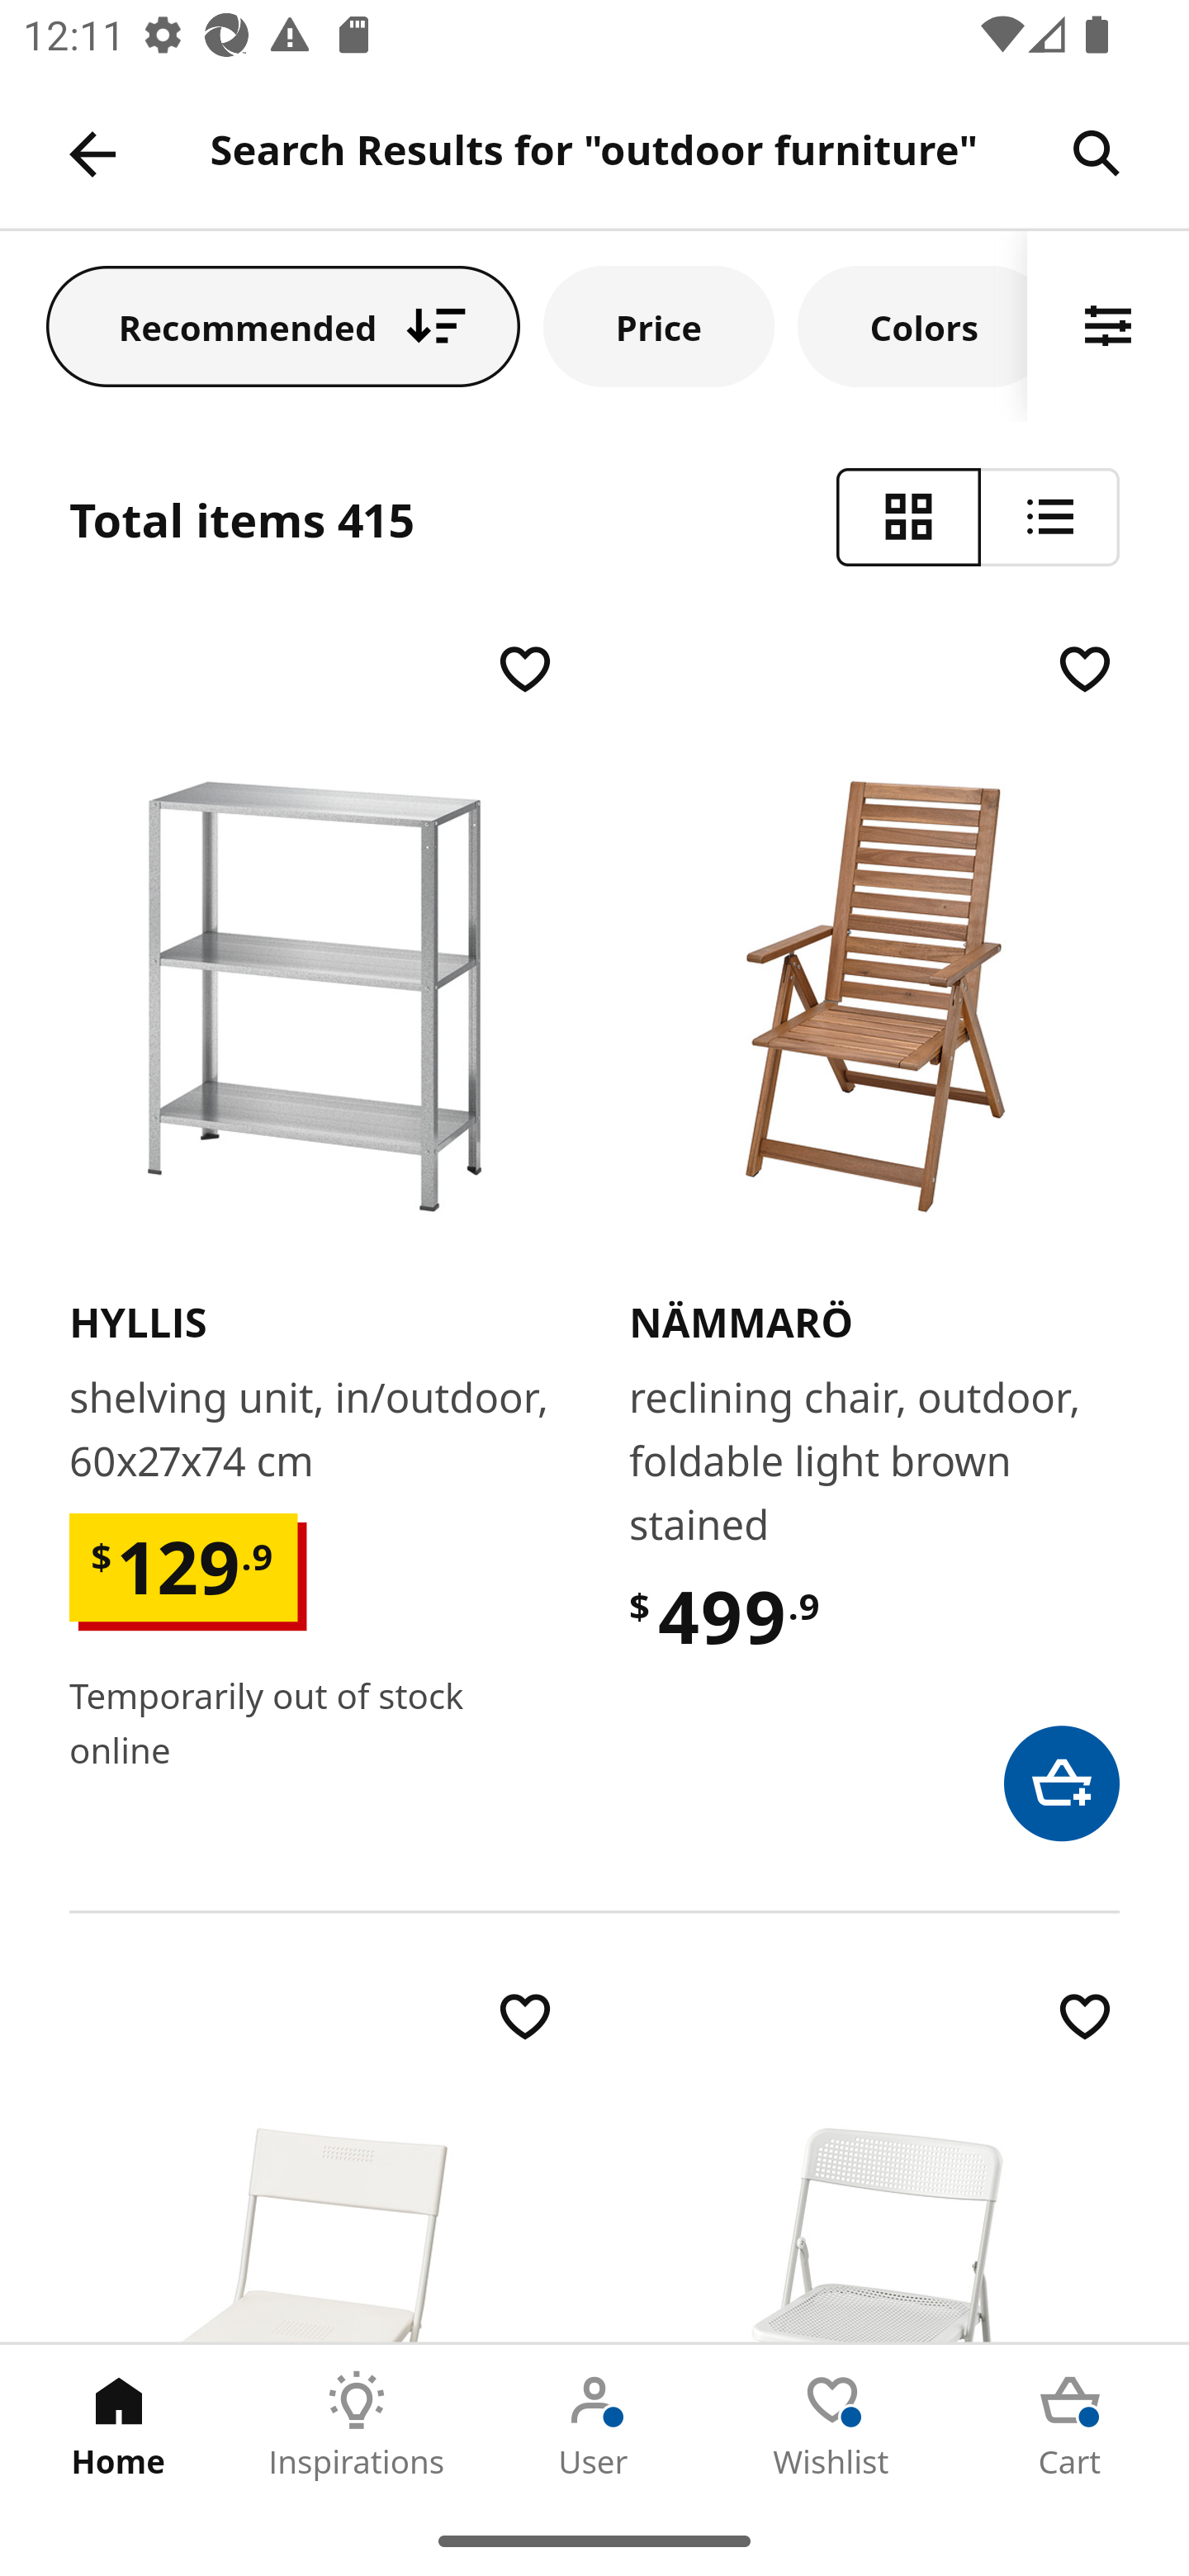  Describe the element at coordinates (832, 2425) in the screenshot. I see `Wishlist
Tab 4 of 5` at that location.